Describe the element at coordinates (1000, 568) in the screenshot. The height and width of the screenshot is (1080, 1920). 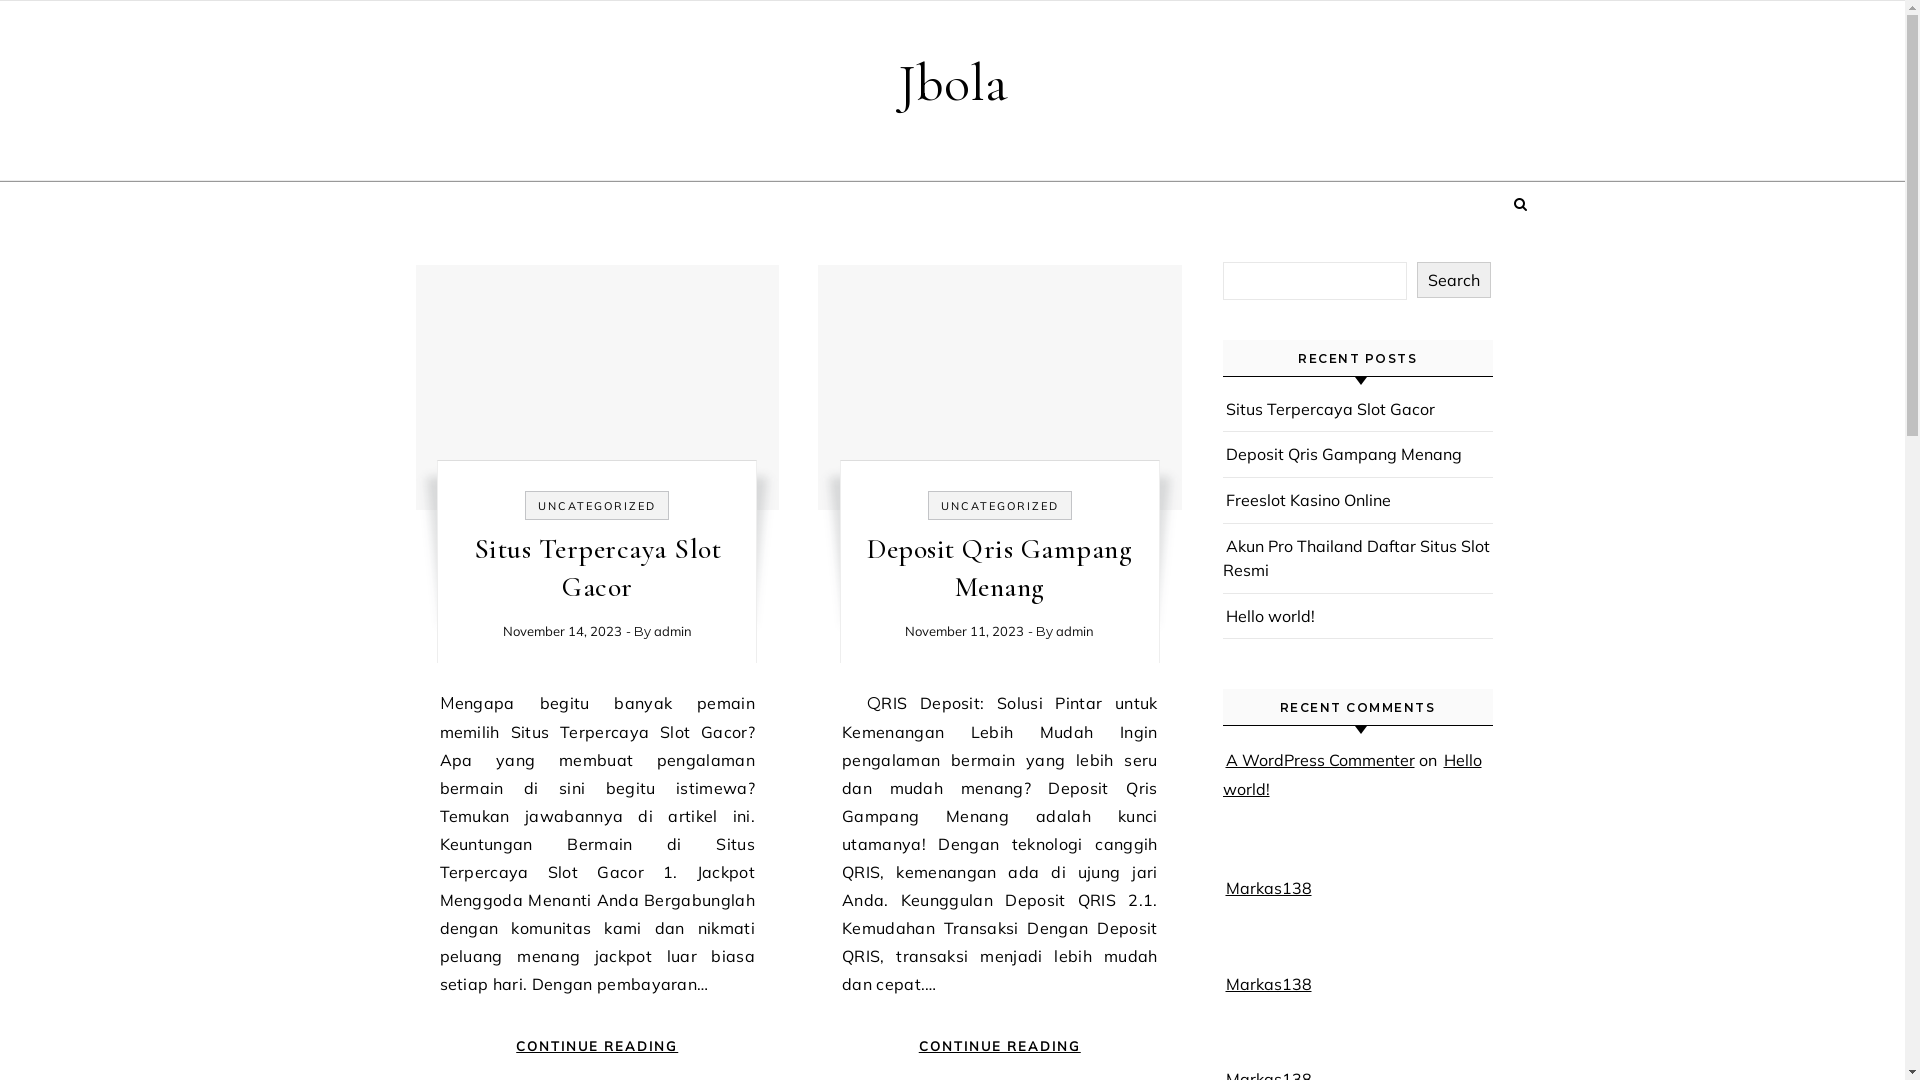
I see `Deposit Qris Gampang Menang` at that location.